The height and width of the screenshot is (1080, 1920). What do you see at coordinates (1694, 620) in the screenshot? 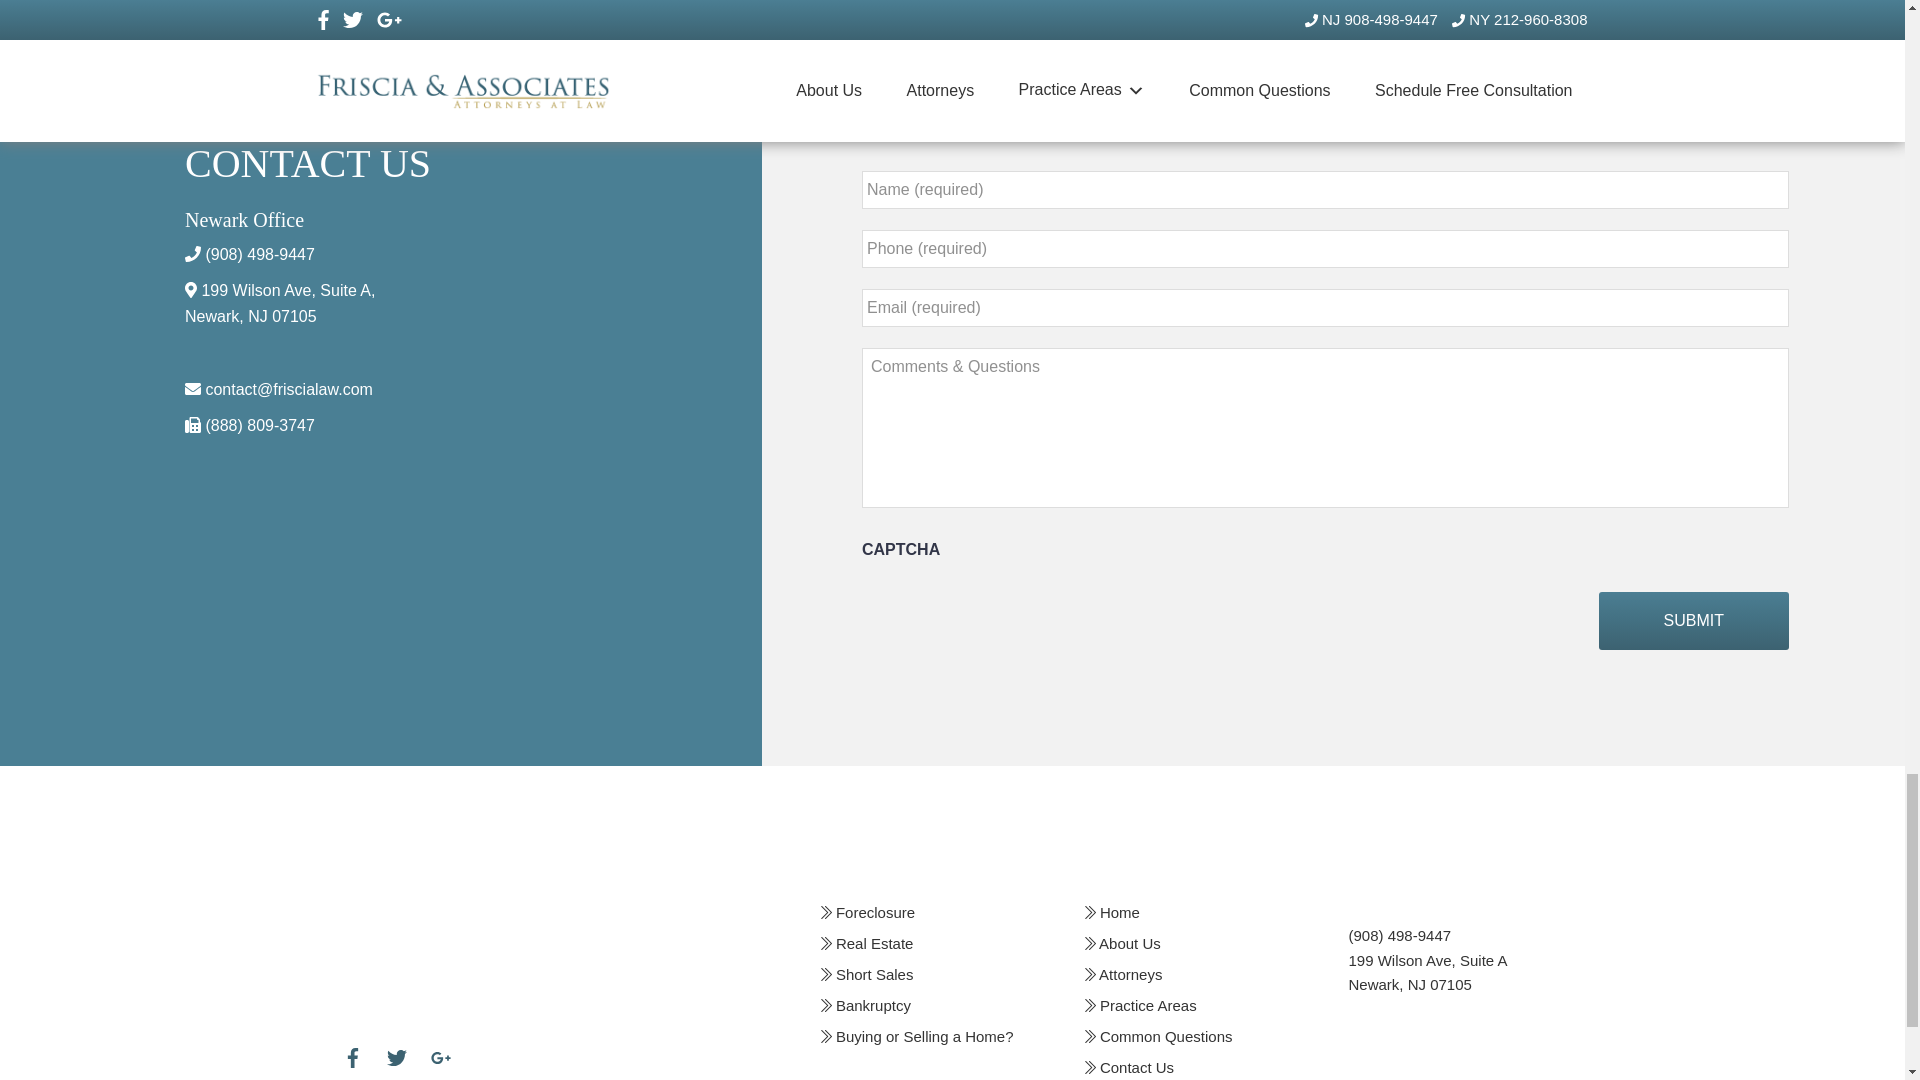
I see `Submit` at bounding box center [1694, 620].